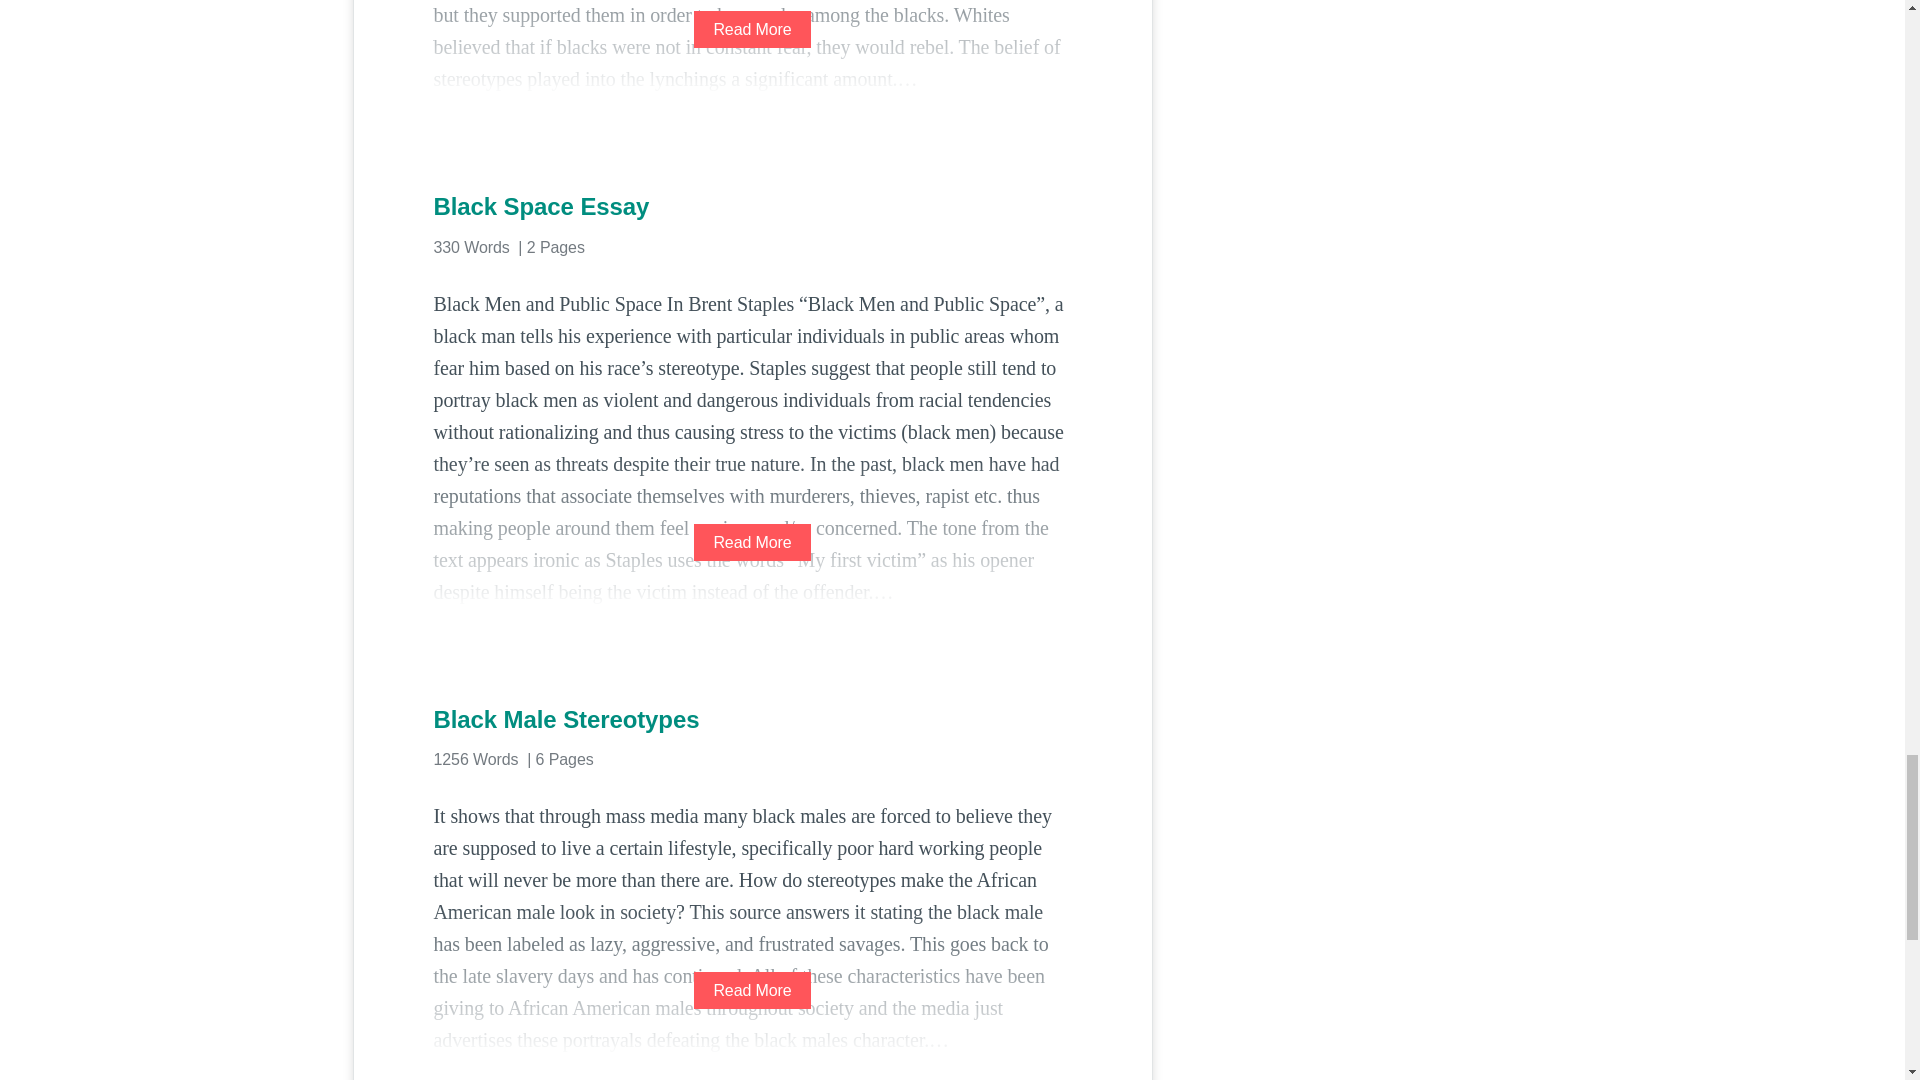 The width and height of the screenshot is (1920, 1080). What do you see at coordinates (752, 990) in the screenshot?
I see `Read More` at bounding box center [752, 990].